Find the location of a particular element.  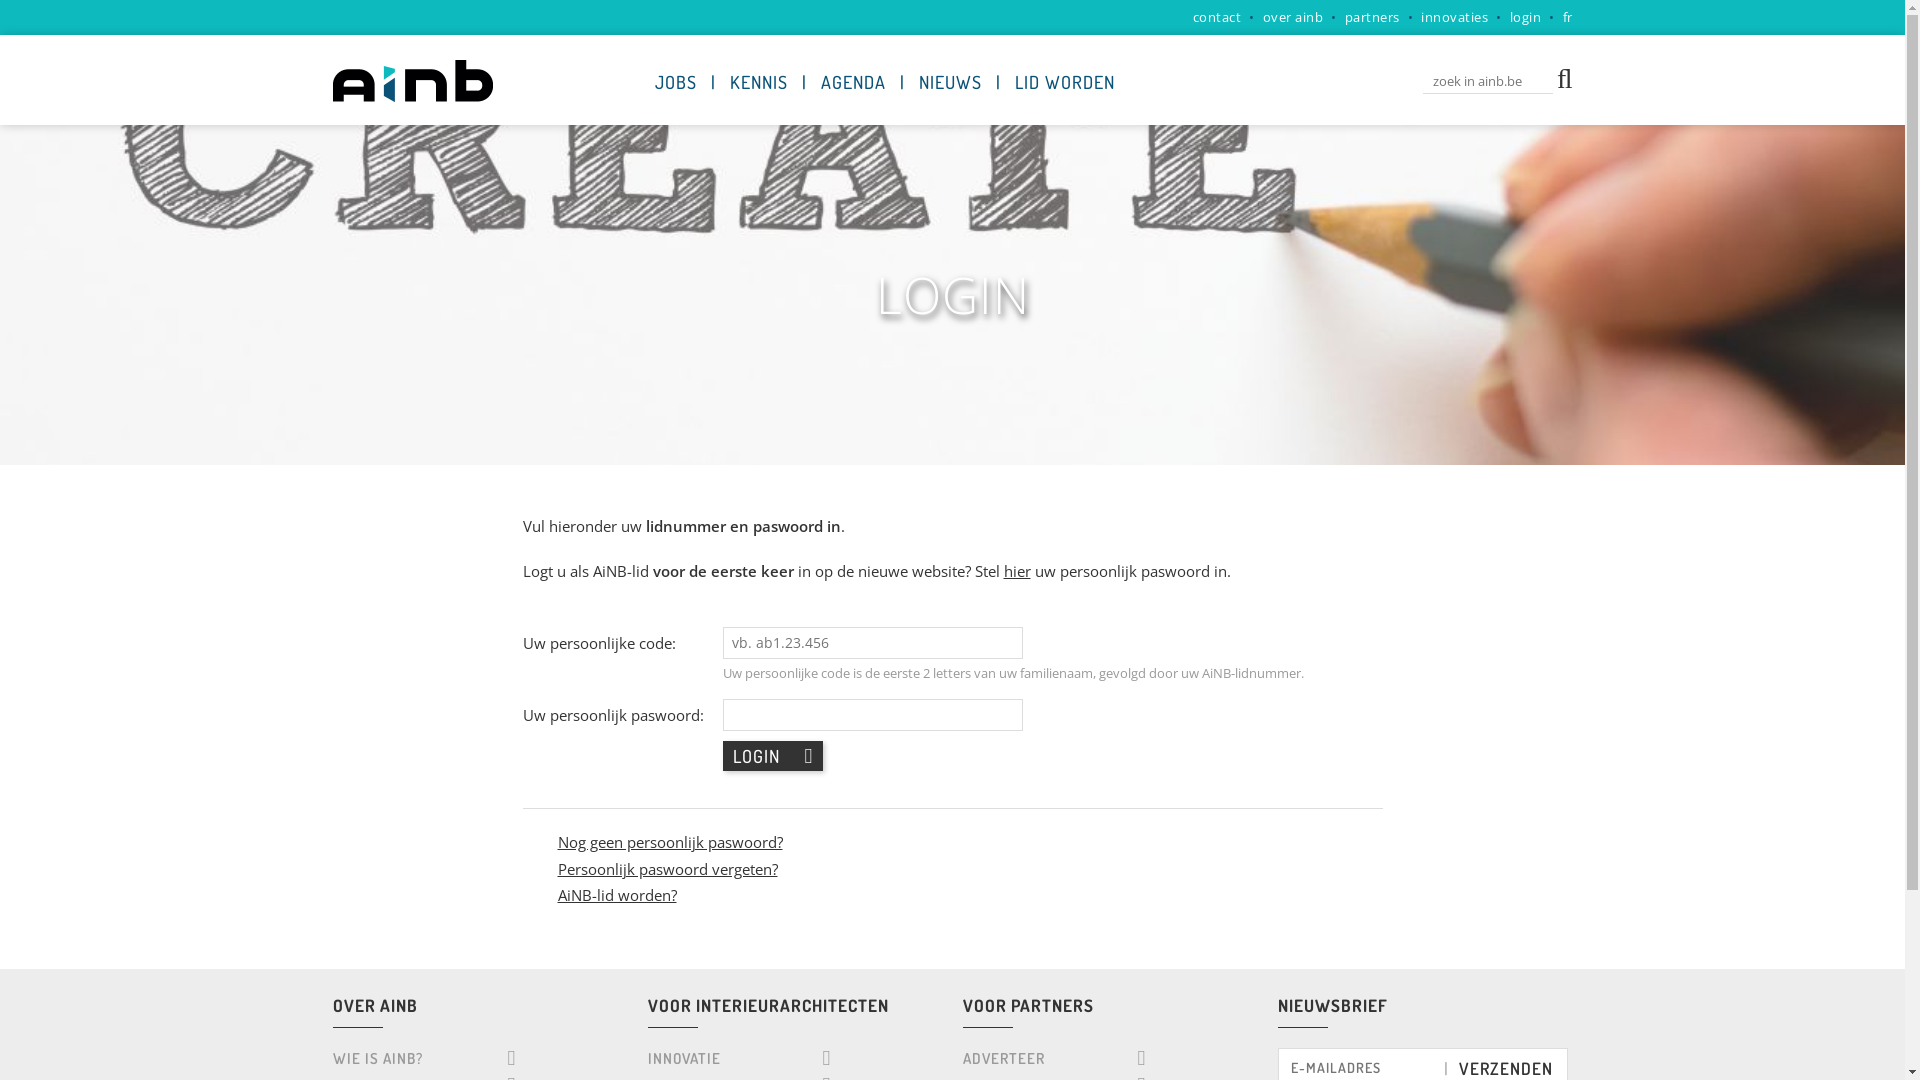

partners is located at coordinates (1372, 17).